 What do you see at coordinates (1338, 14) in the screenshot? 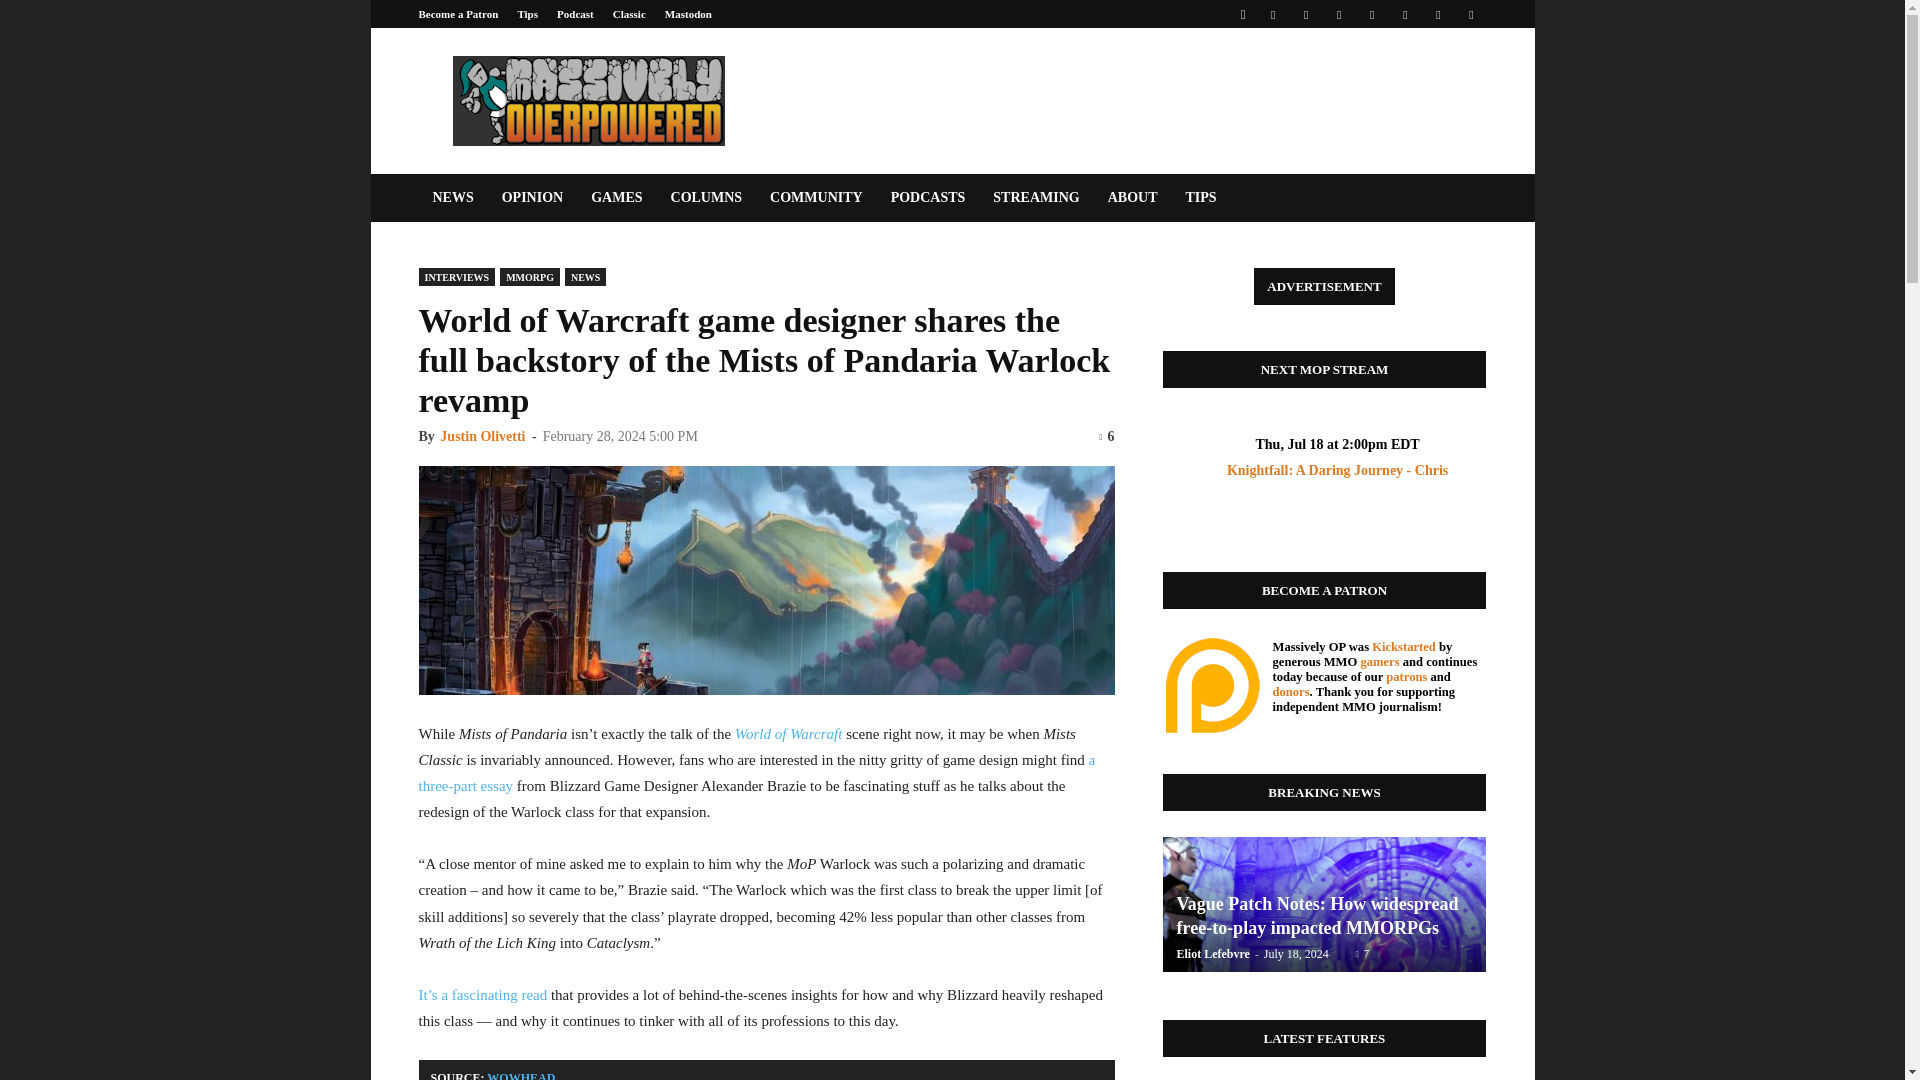
I see `Paypal` at bounding box center [1338, 14].